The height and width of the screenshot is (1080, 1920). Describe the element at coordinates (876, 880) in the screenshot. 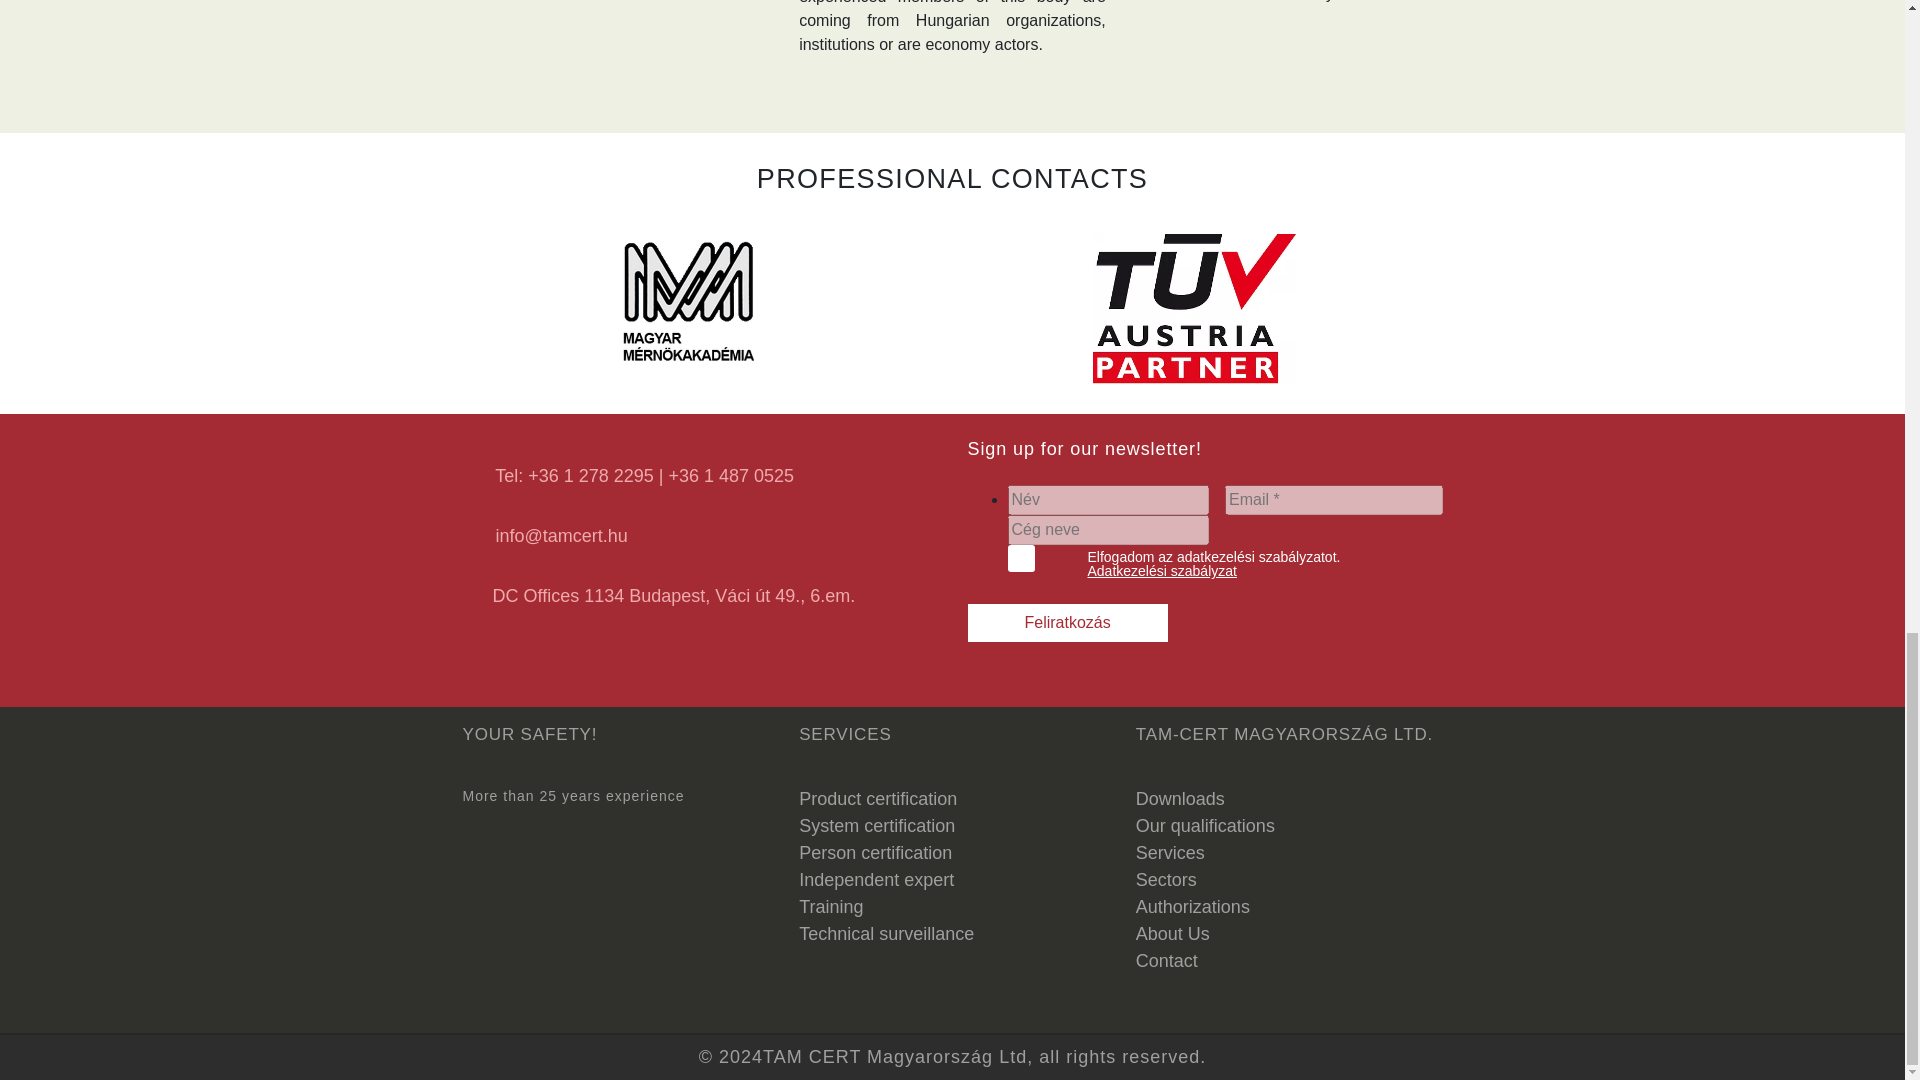

I see `Independent expert` at that location.